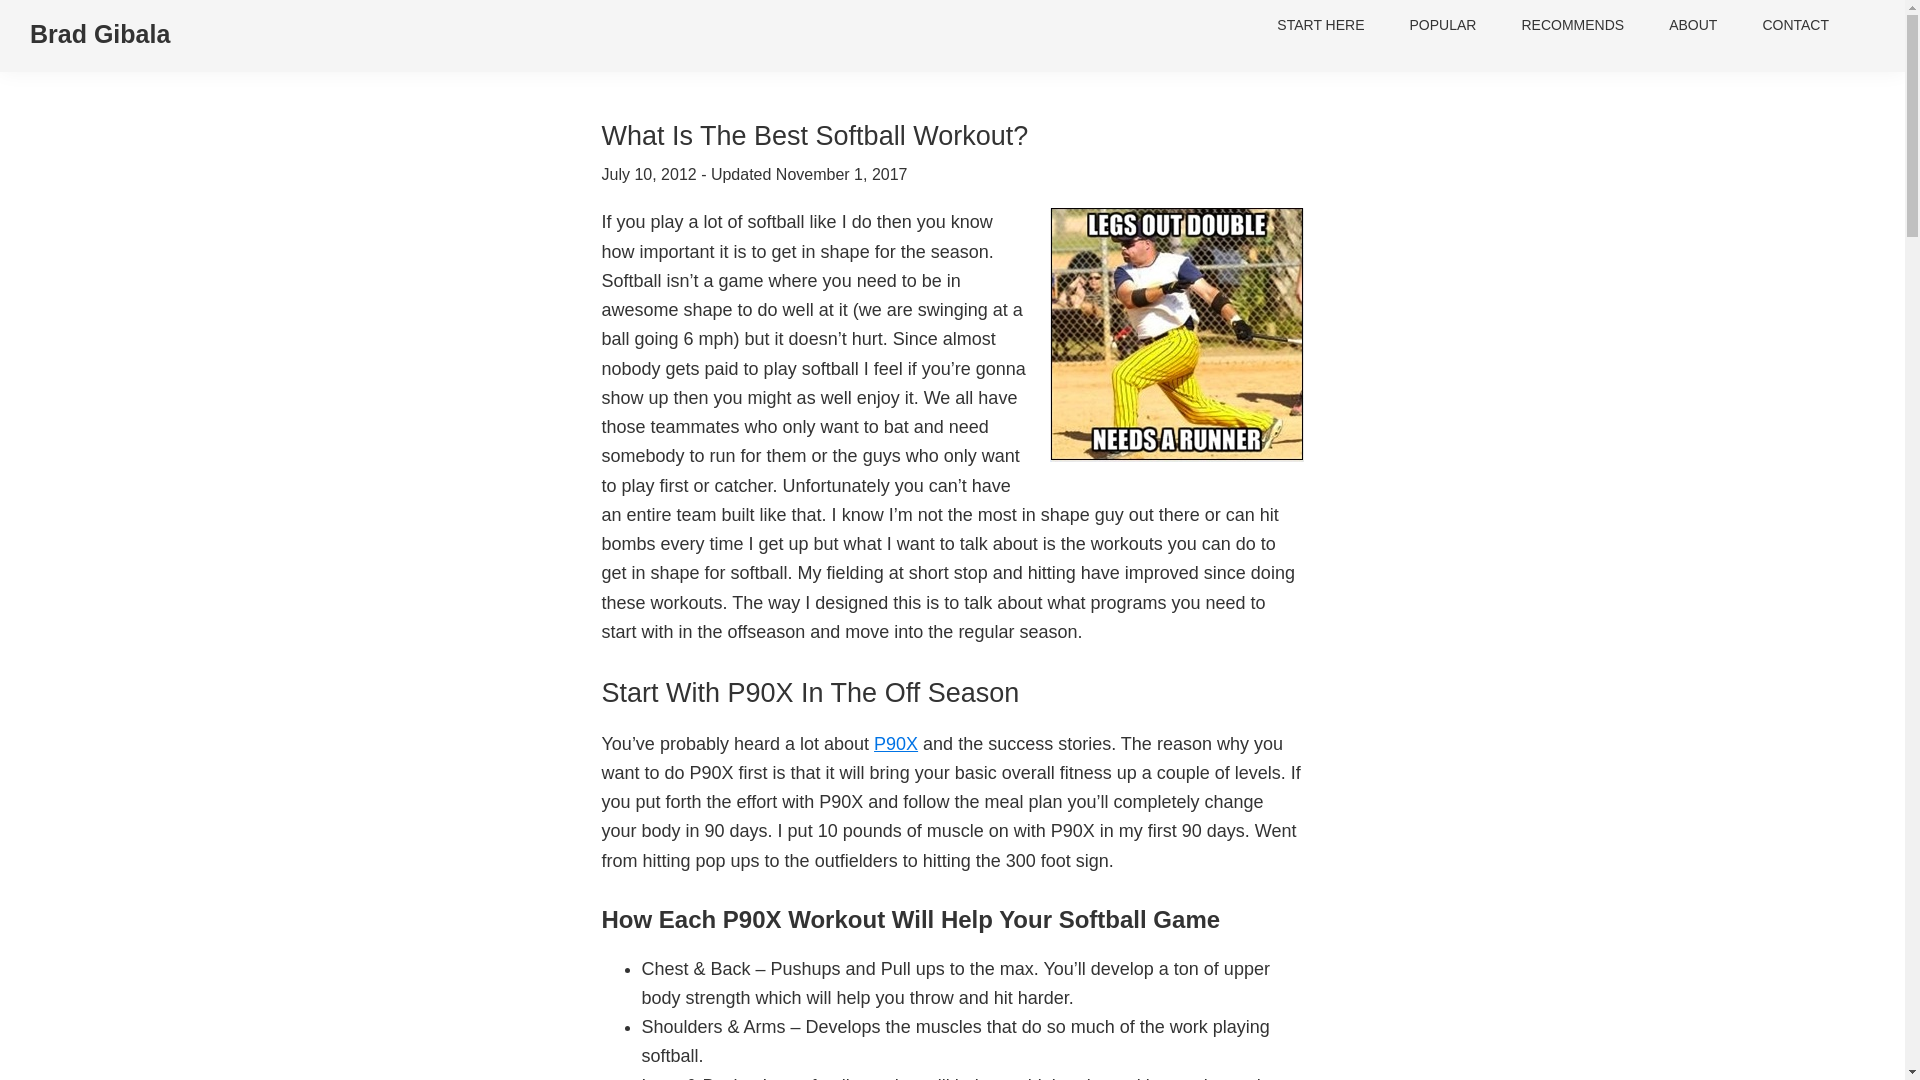  I want to click on ABOUT, so click(1693, 32).